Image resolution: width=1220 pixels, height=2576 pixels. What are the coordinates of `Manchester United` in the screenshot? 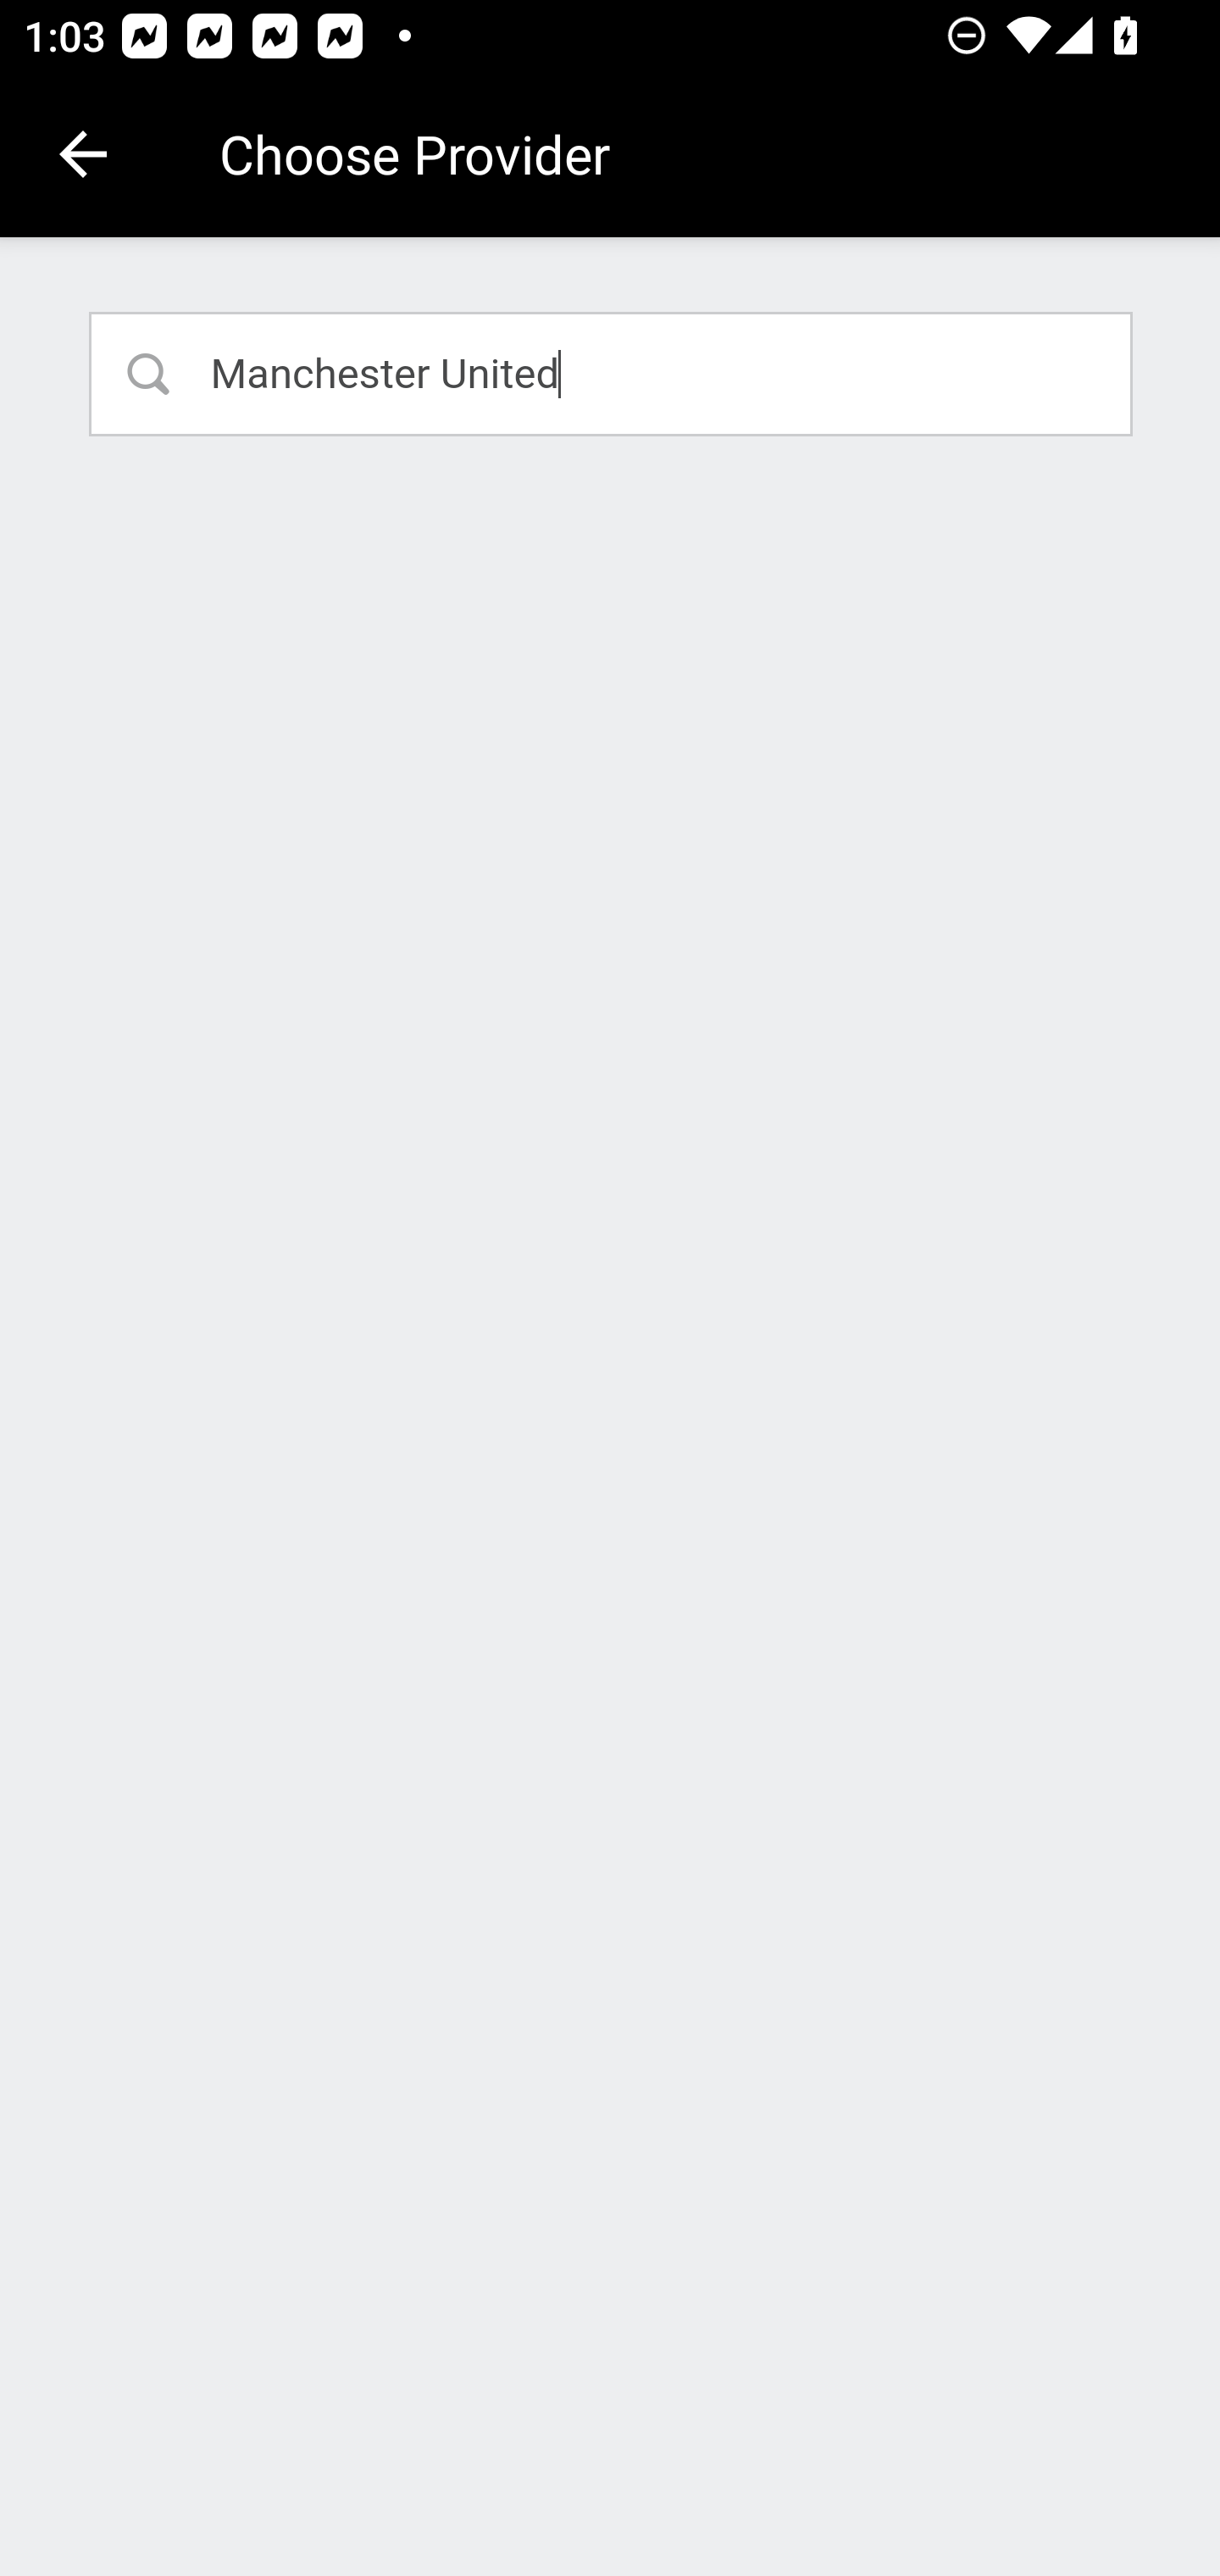 It's located at (612, 373).